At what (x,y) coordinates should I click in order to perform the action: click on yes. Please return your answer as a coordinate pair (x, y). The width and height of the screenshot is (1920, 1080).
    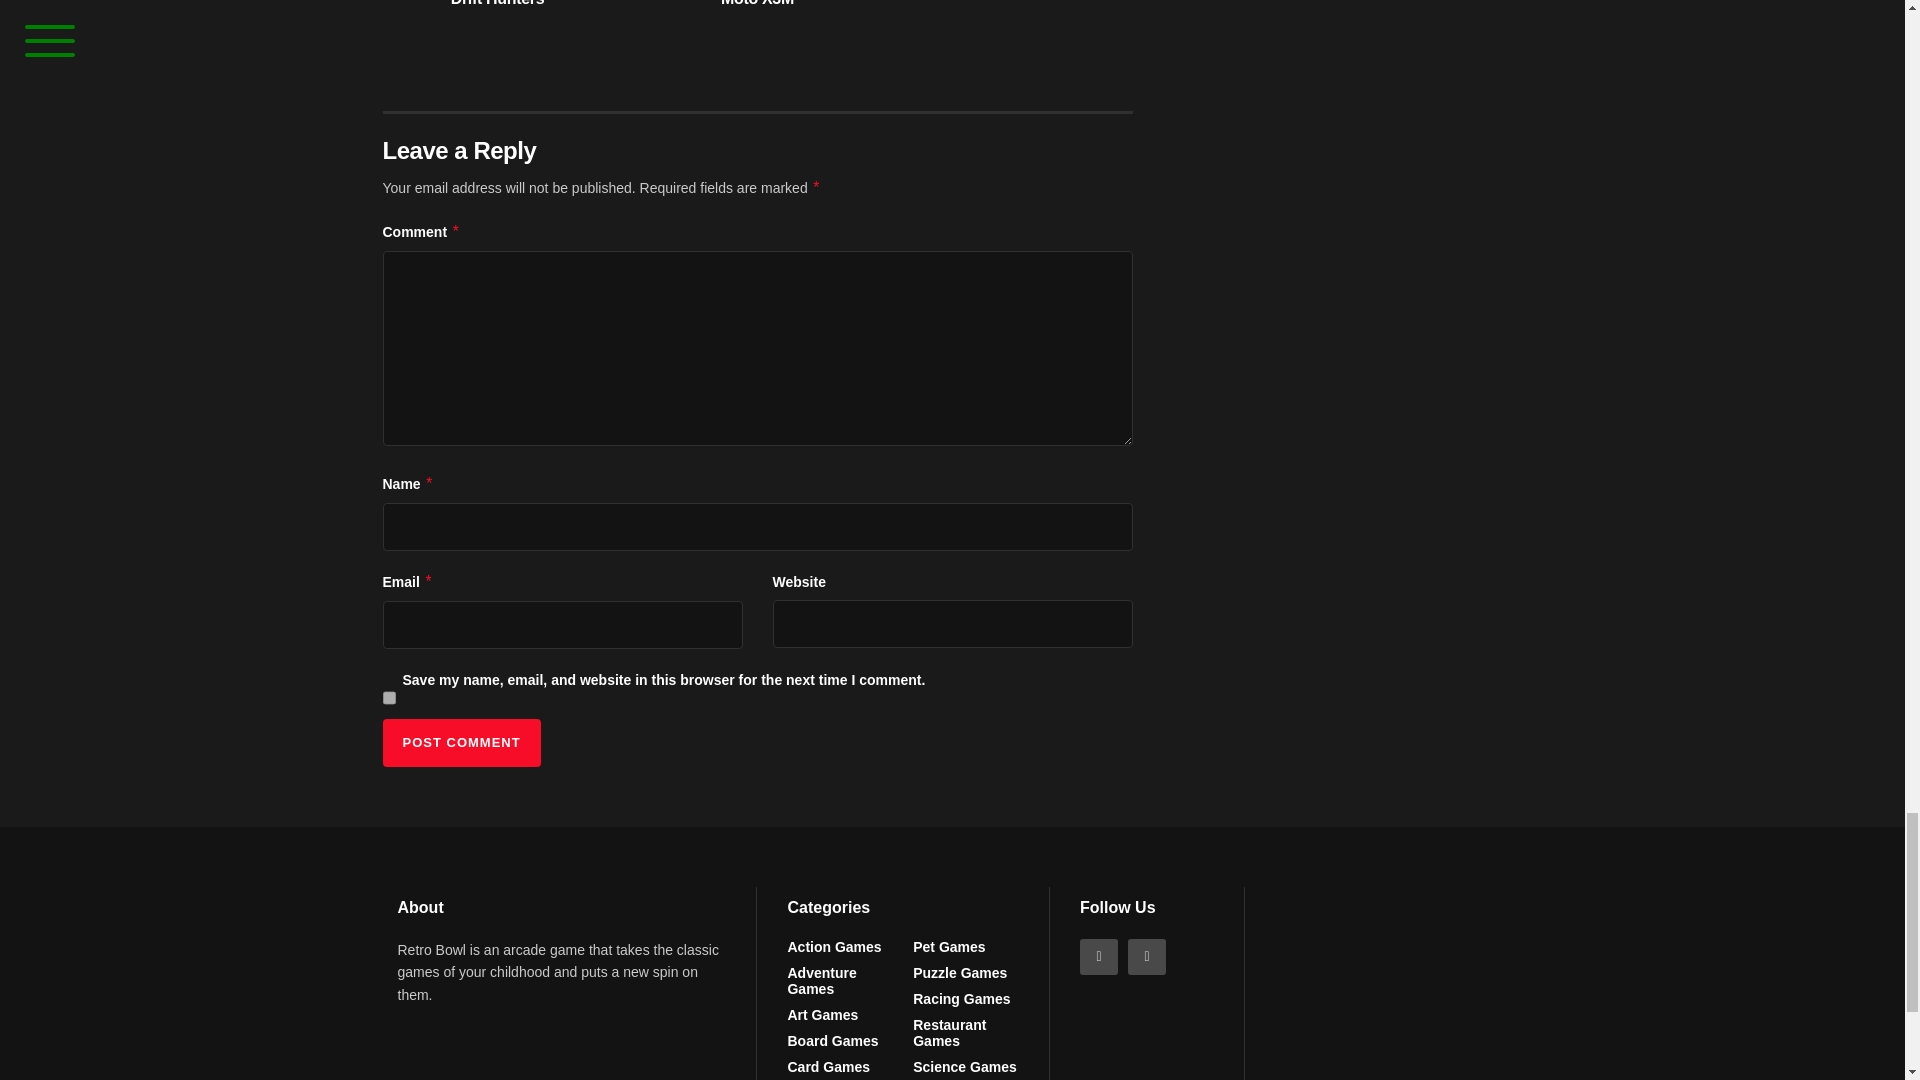
    Looking at the image, I should click on (388, 698).